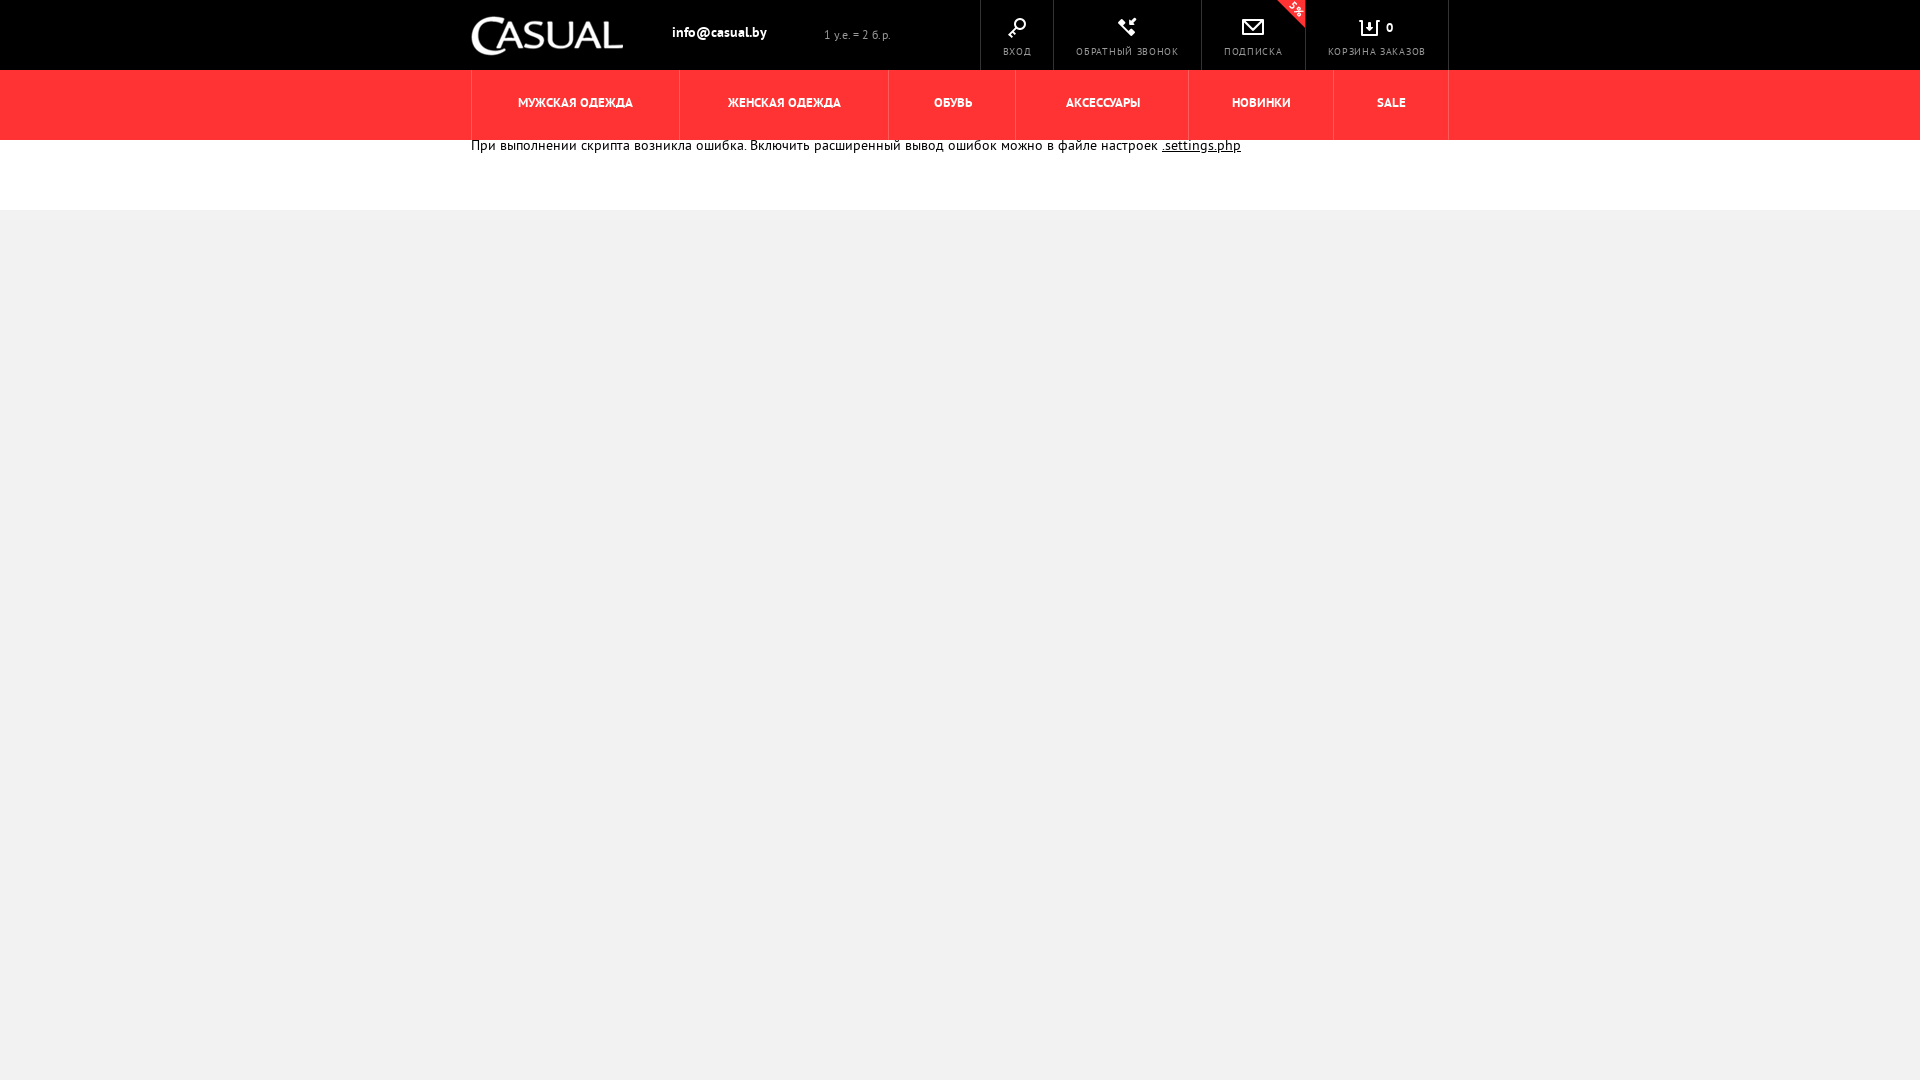  Describe the element at coordinates (1392, 105) in the screenshot. I see `SALE` at that location.